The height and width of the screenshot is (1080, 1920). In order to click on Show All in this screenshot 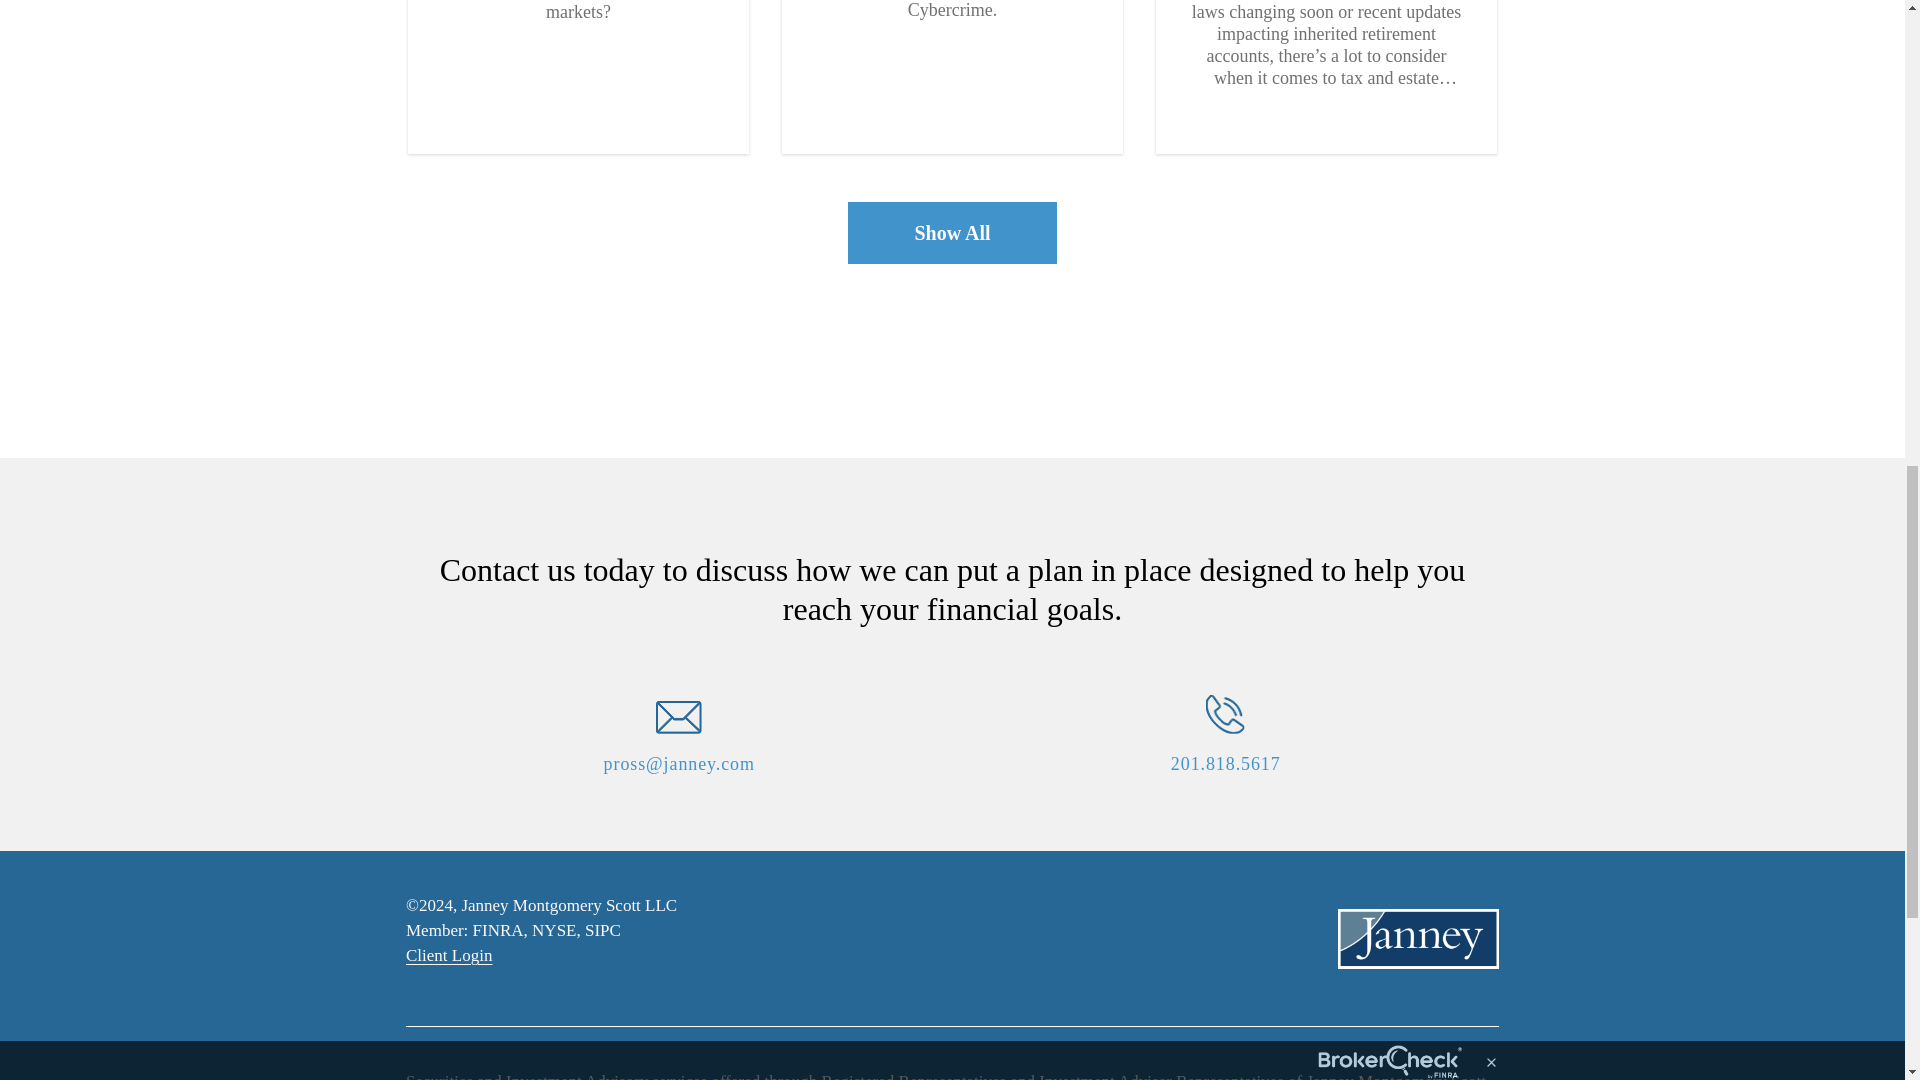, I will do `click(952, 234)`.